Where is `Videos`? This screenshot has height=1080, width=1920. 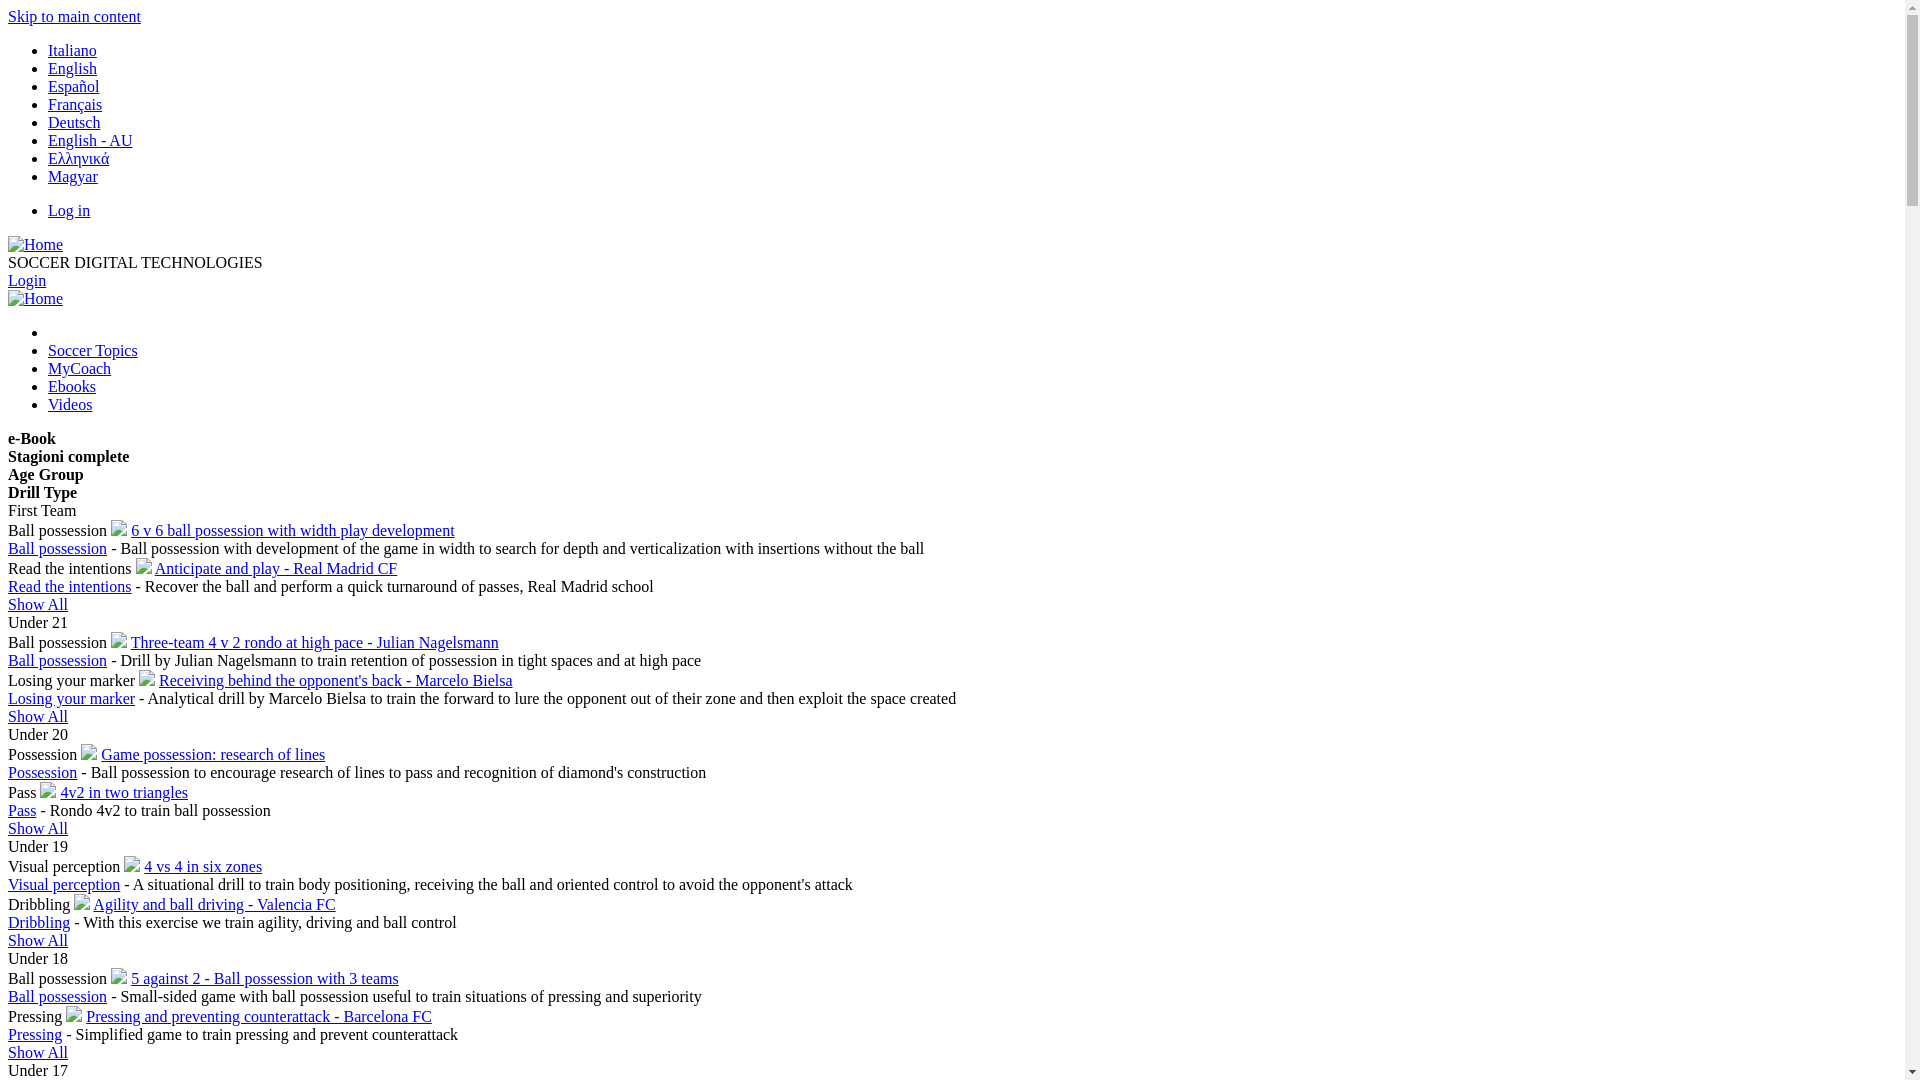
Videos is located at coordinates (70, 404).